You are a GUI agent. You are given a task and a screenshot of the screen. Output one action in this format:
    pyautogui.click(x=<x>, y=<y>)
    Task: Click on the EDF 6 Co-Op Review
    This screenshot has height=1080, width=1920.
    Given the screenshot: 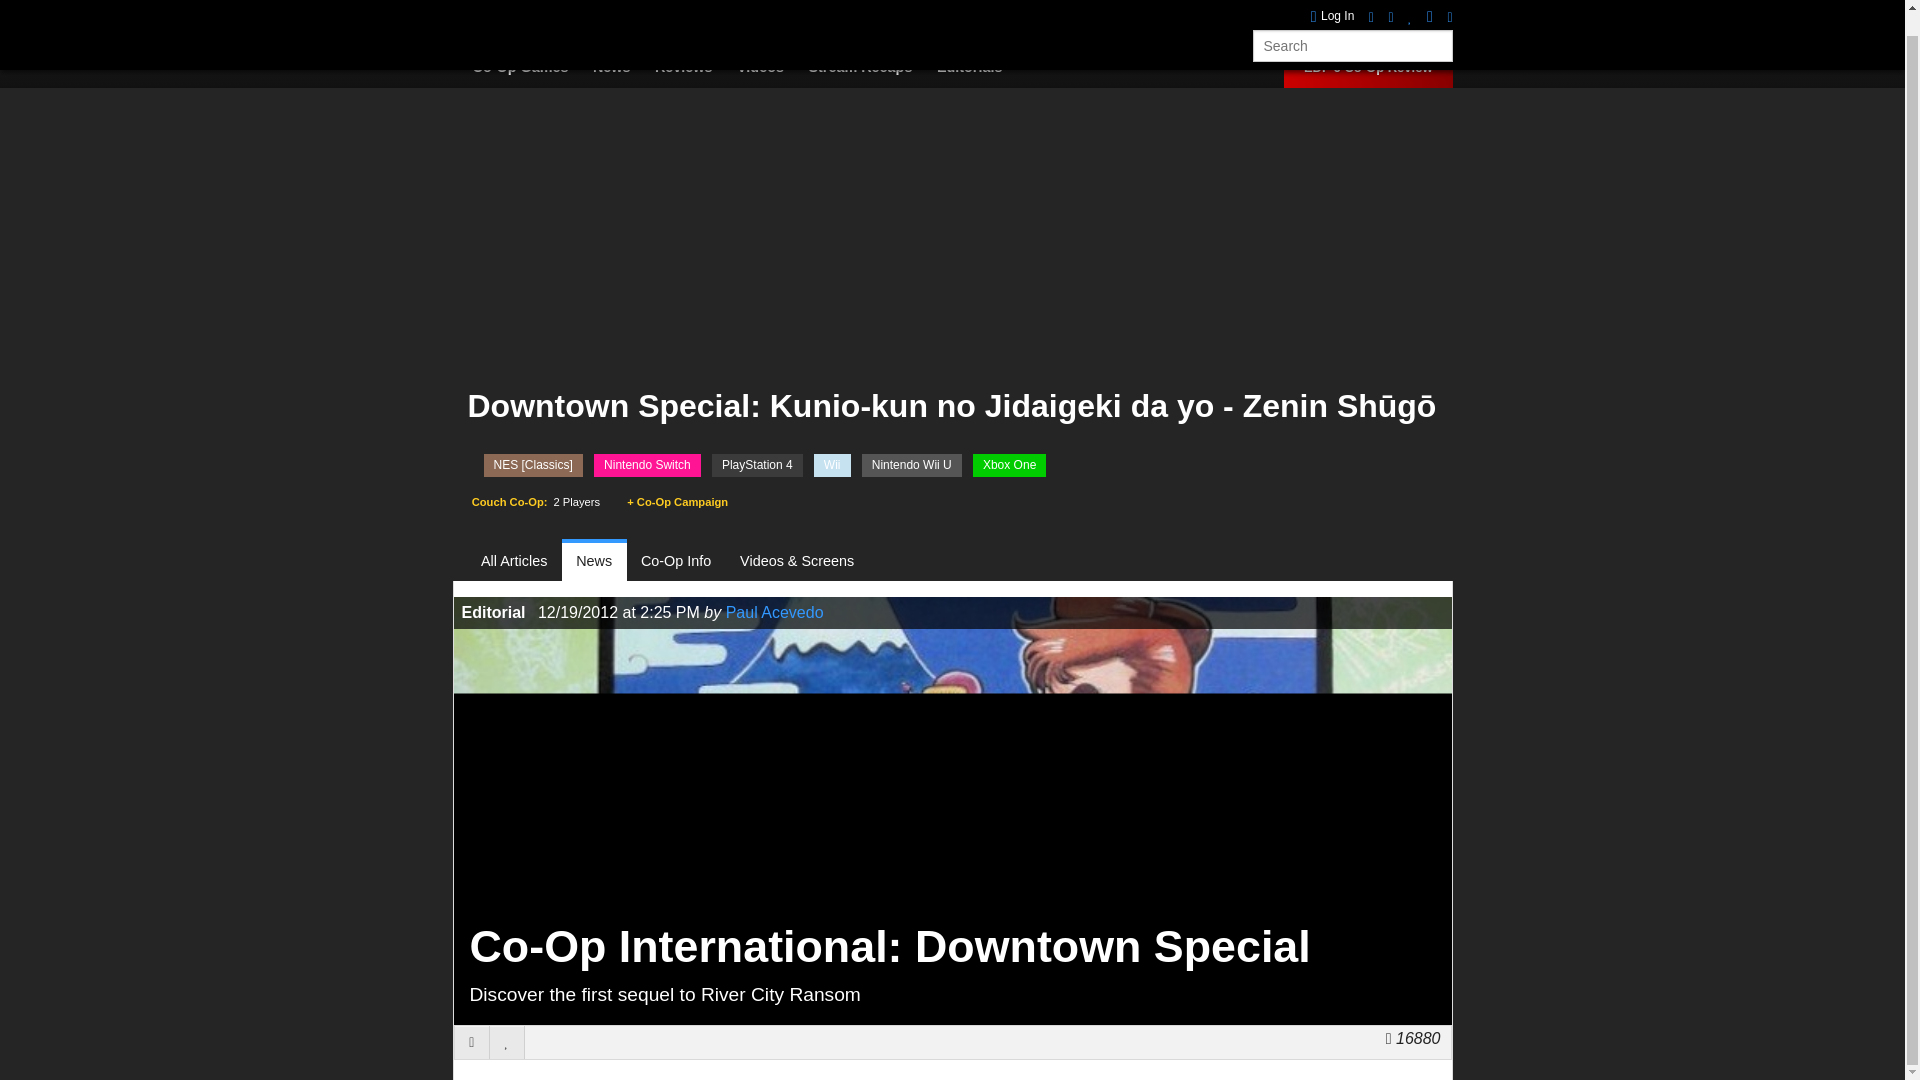 What is the action you would take?
    pyautogui.click(x=1368, y=67)
    